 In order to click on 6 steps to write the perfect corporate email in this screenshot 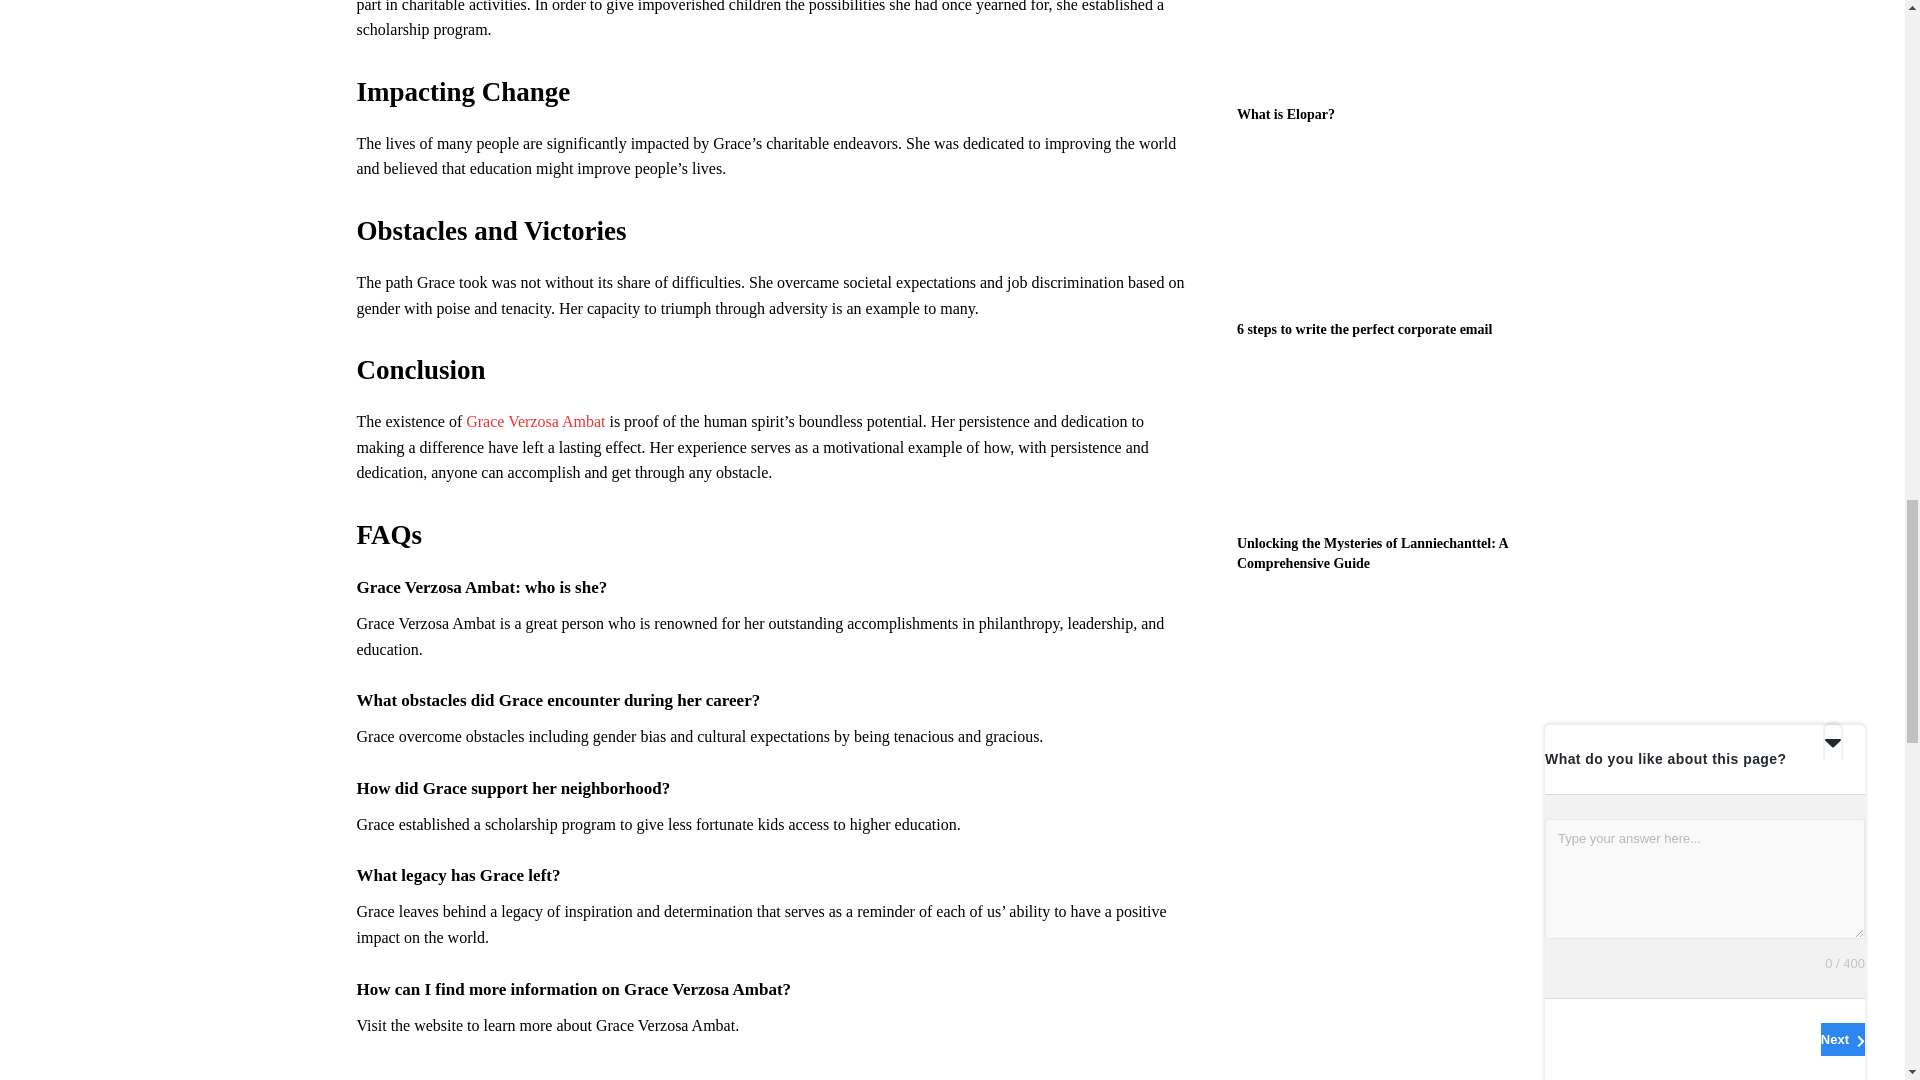, I will do `click(1392, 228)`.